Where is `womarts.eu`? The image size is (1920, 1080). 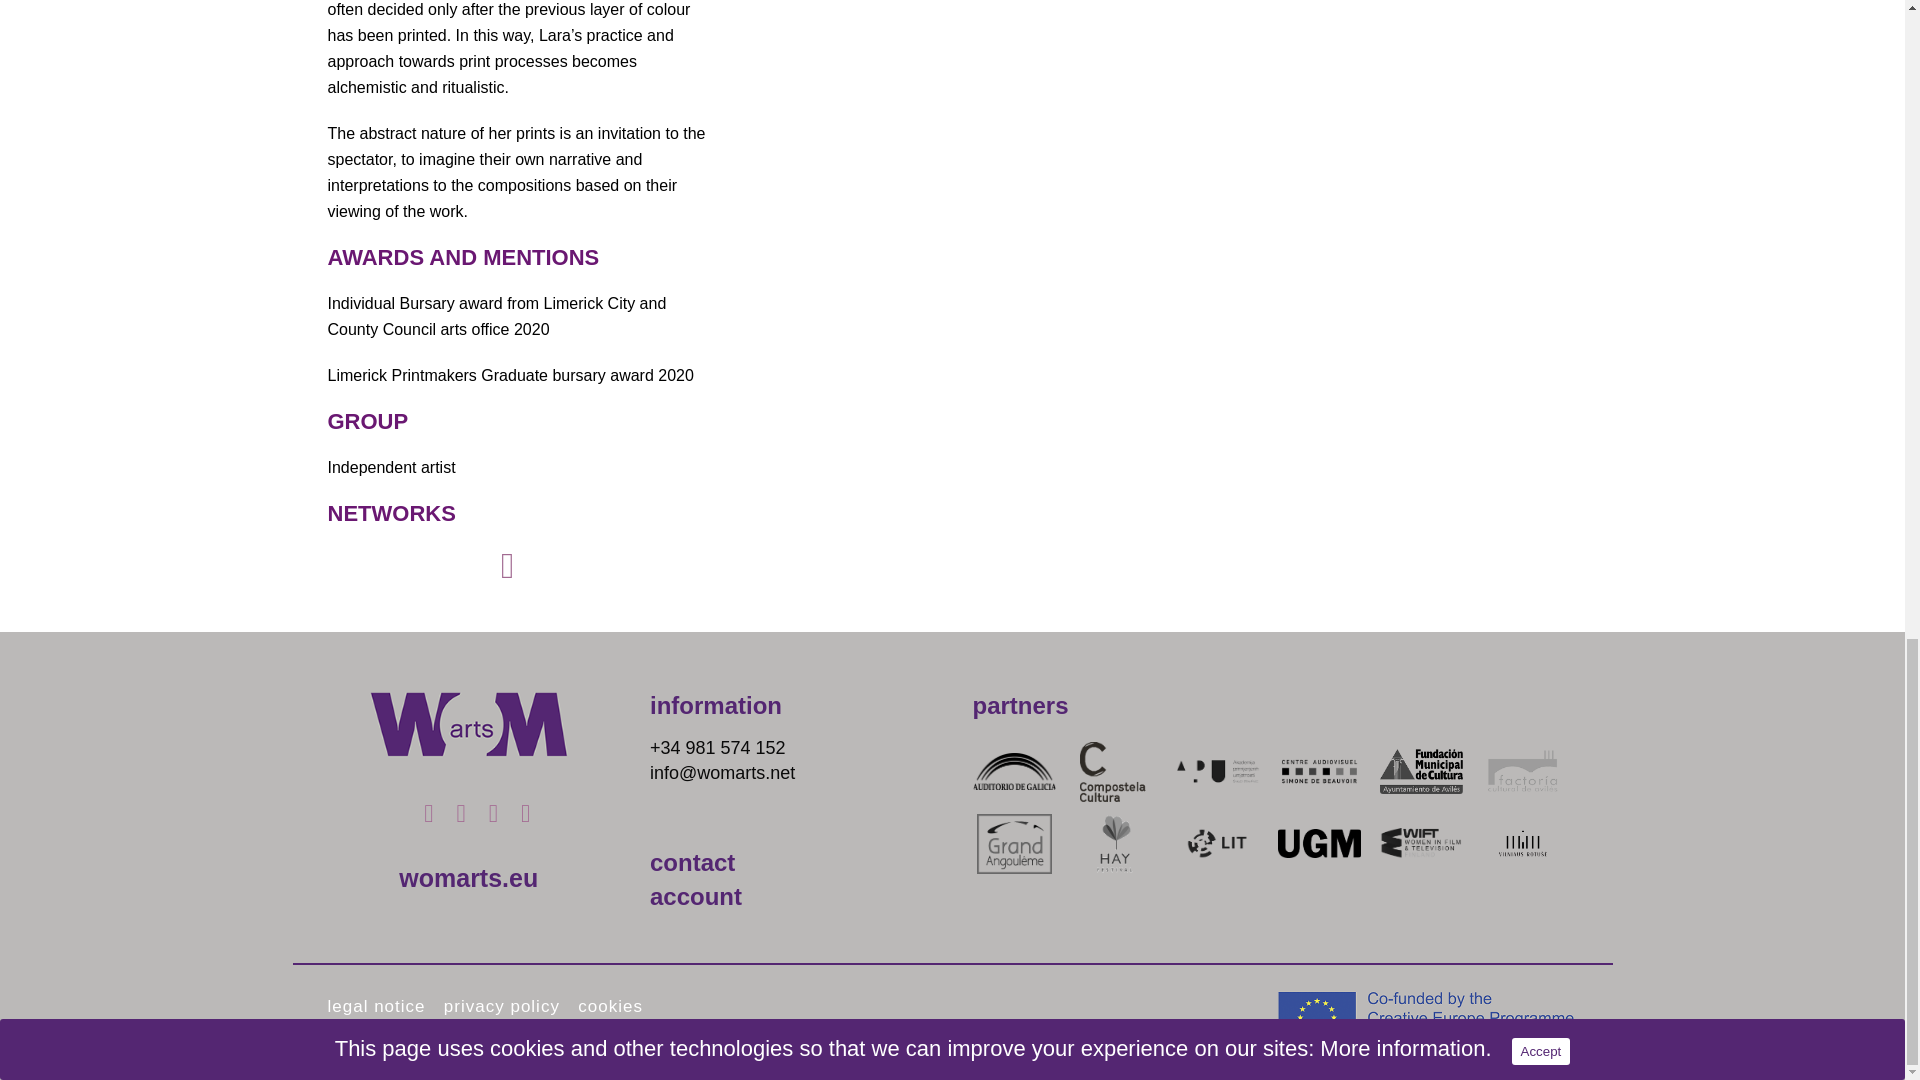 womarts.eu is located at coordinates (468, 878).